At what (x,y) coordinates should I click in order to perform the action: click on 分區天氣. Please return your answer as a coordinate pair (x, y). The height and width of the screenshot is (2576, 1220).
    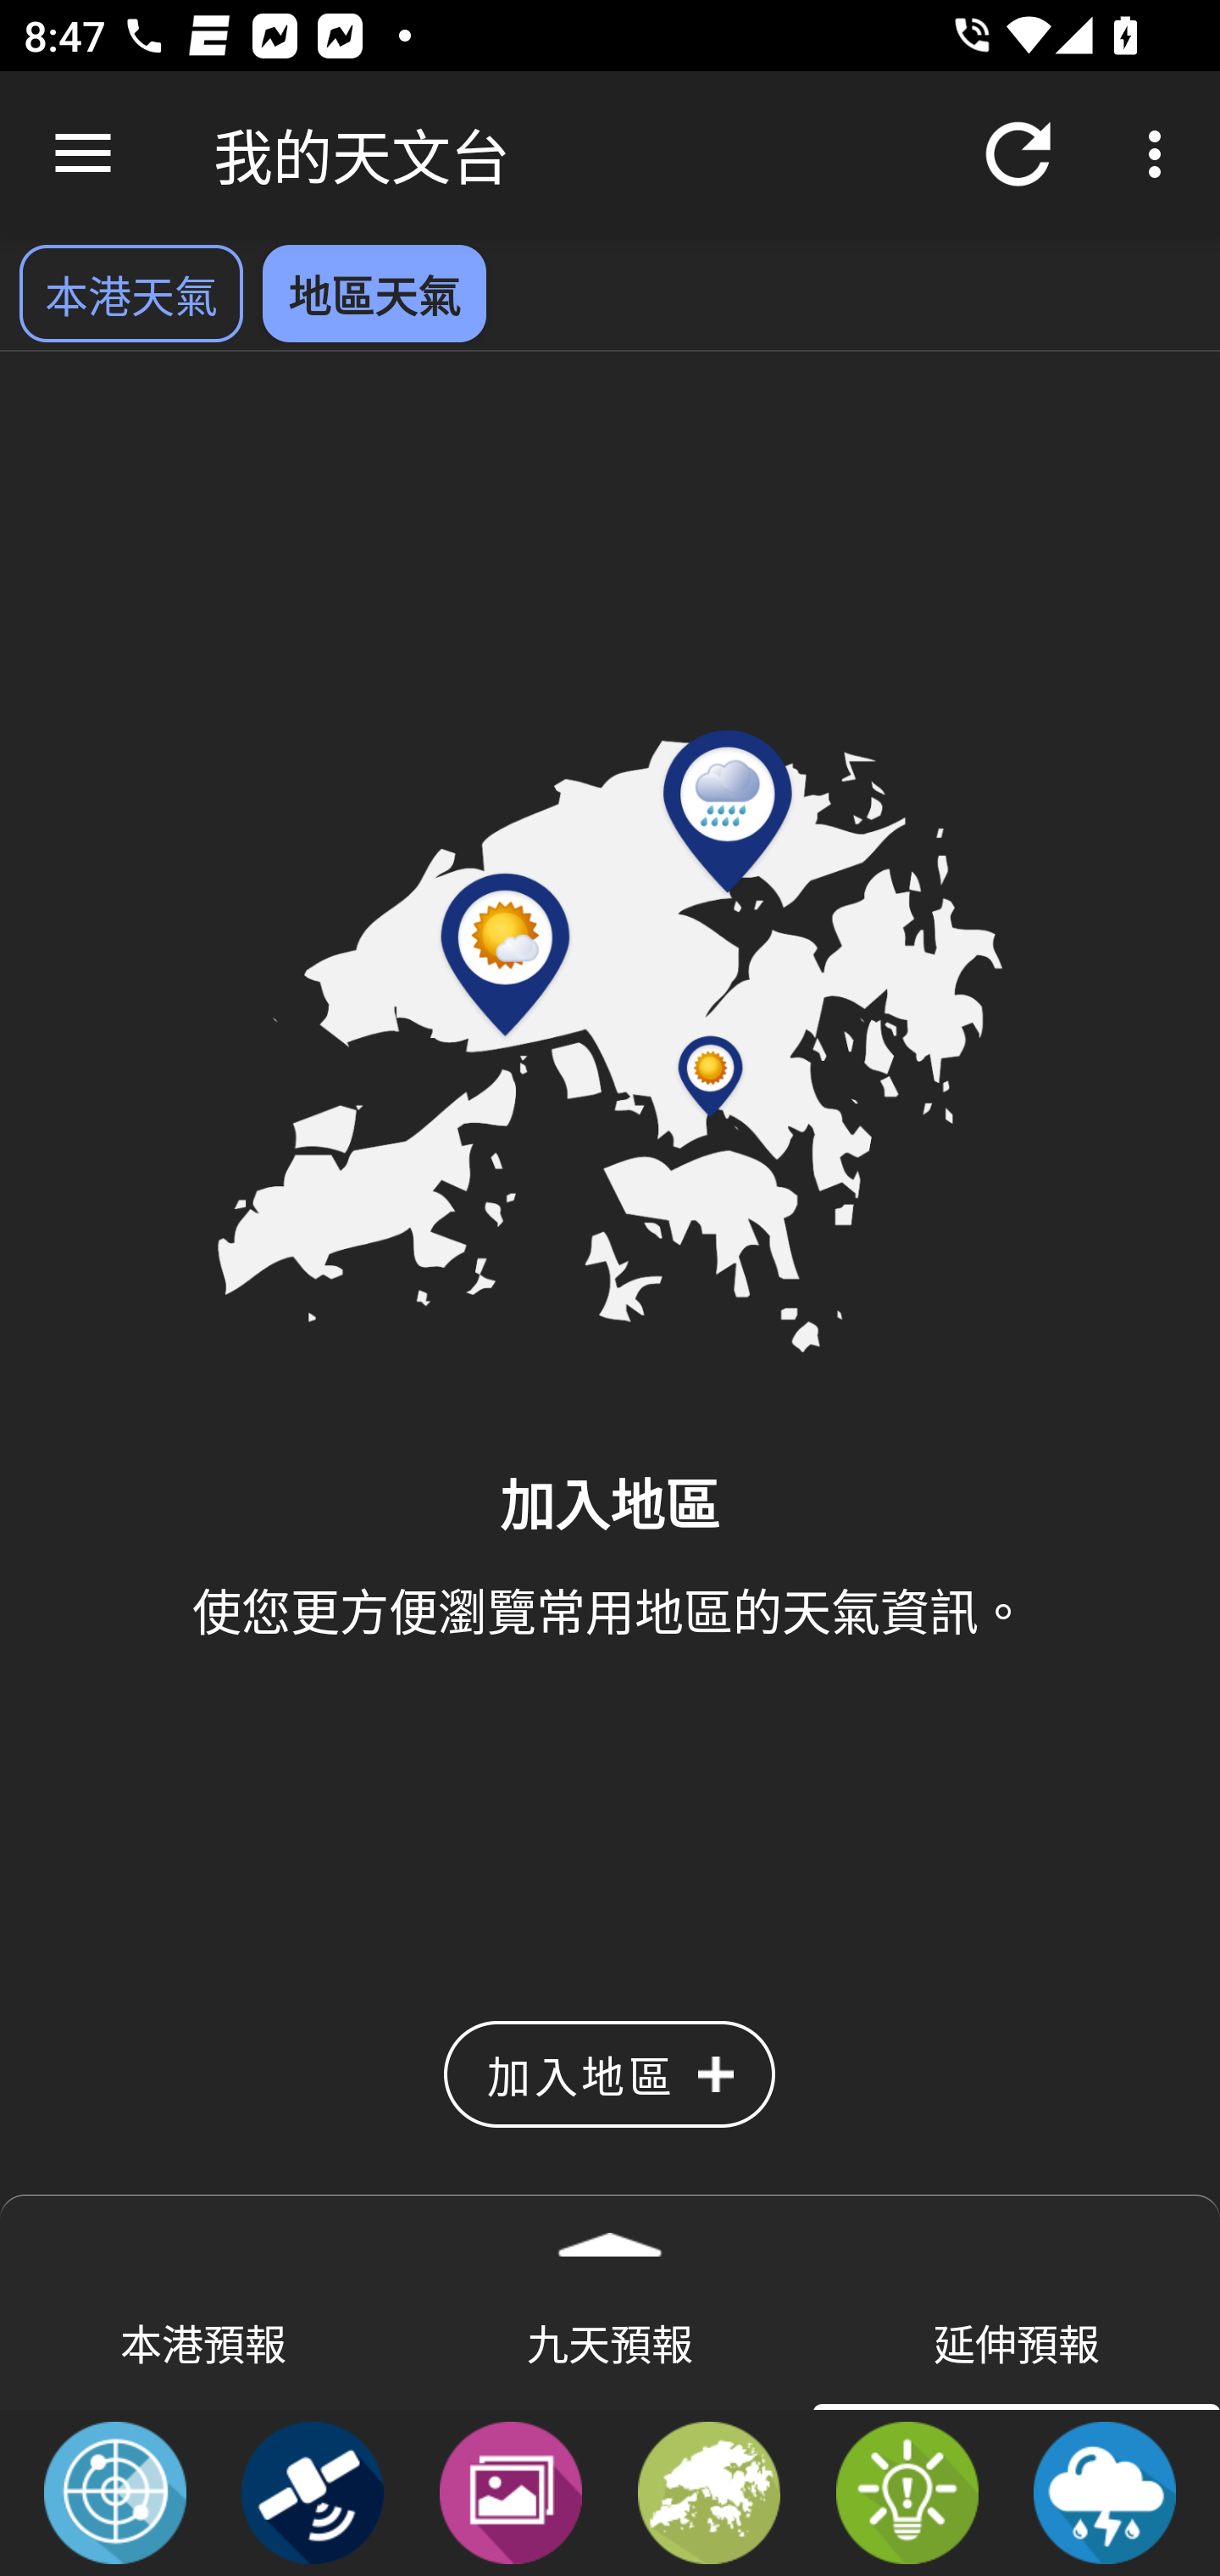
    Looking at the image, I should click on (709, 2491).